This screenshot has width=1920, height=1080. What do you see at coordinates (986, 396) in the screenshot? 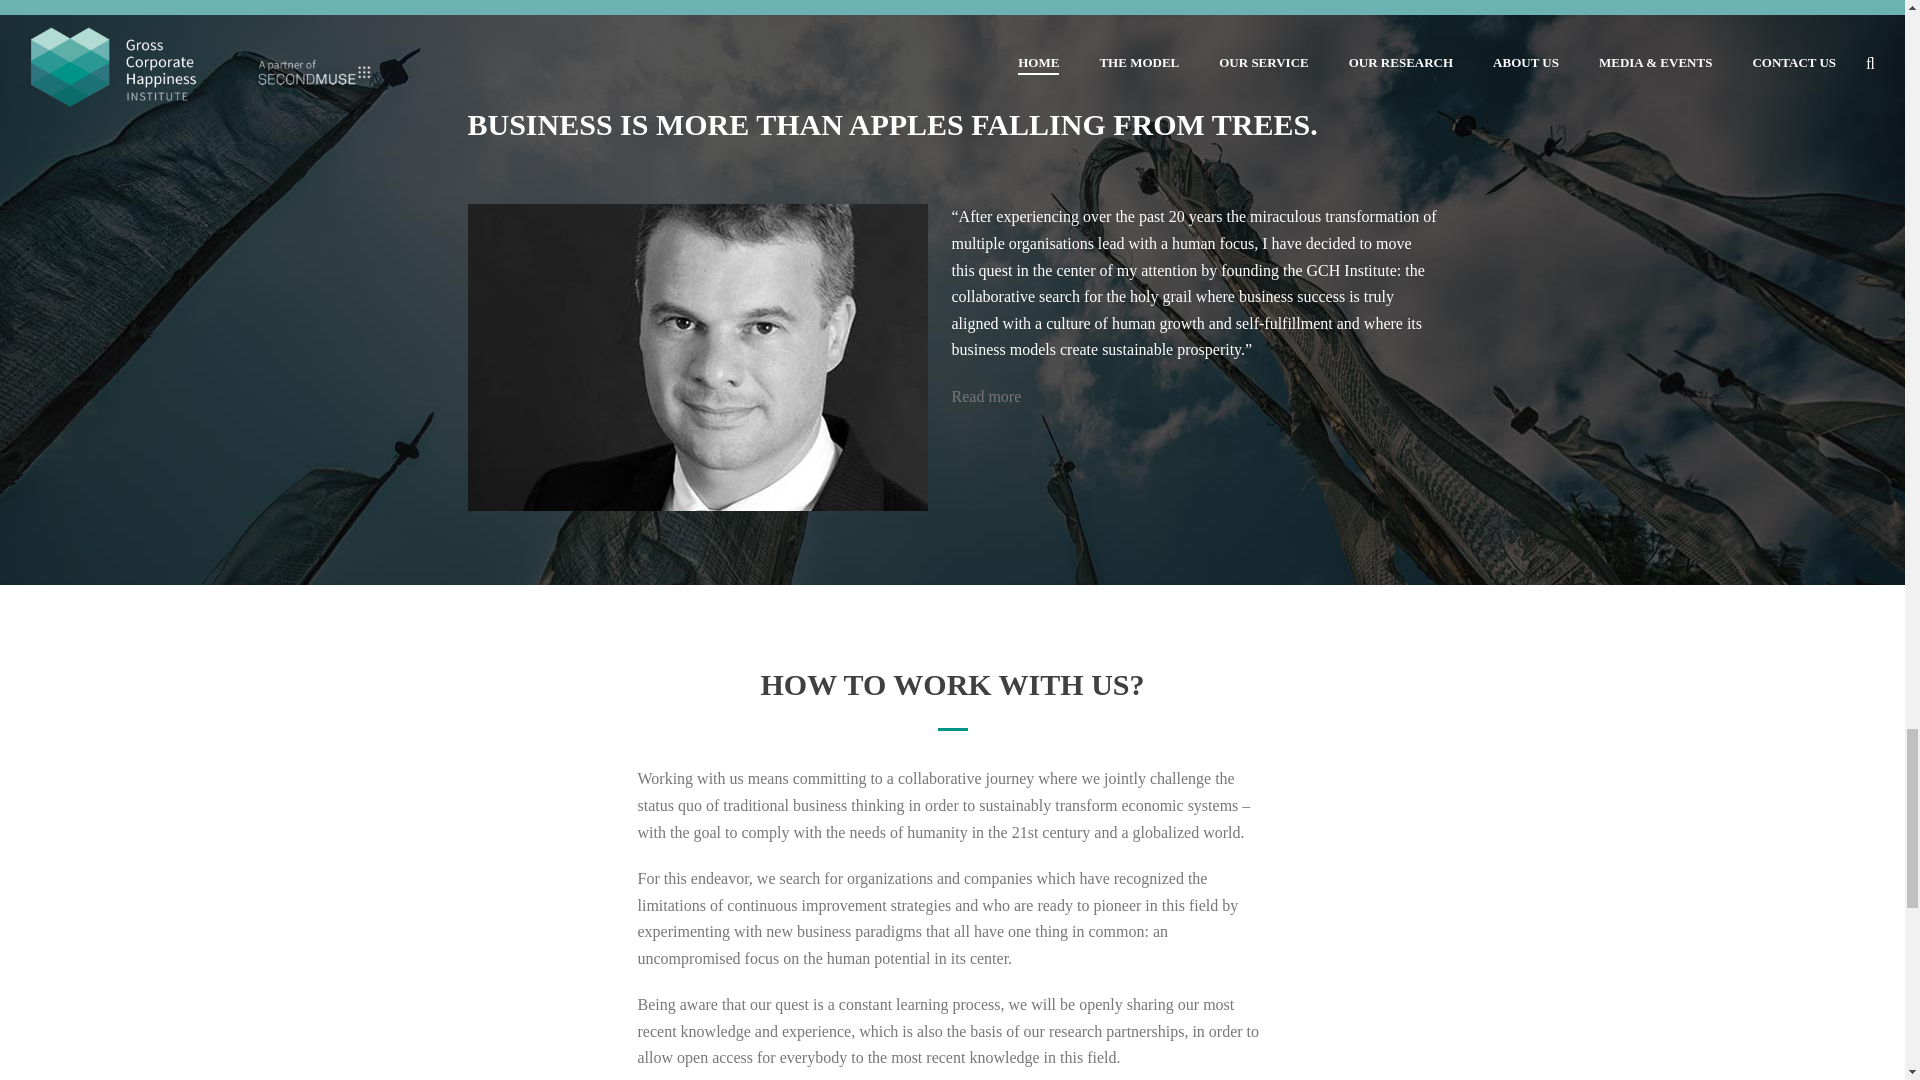
I see `About Us` at bounding box center [986, 396].